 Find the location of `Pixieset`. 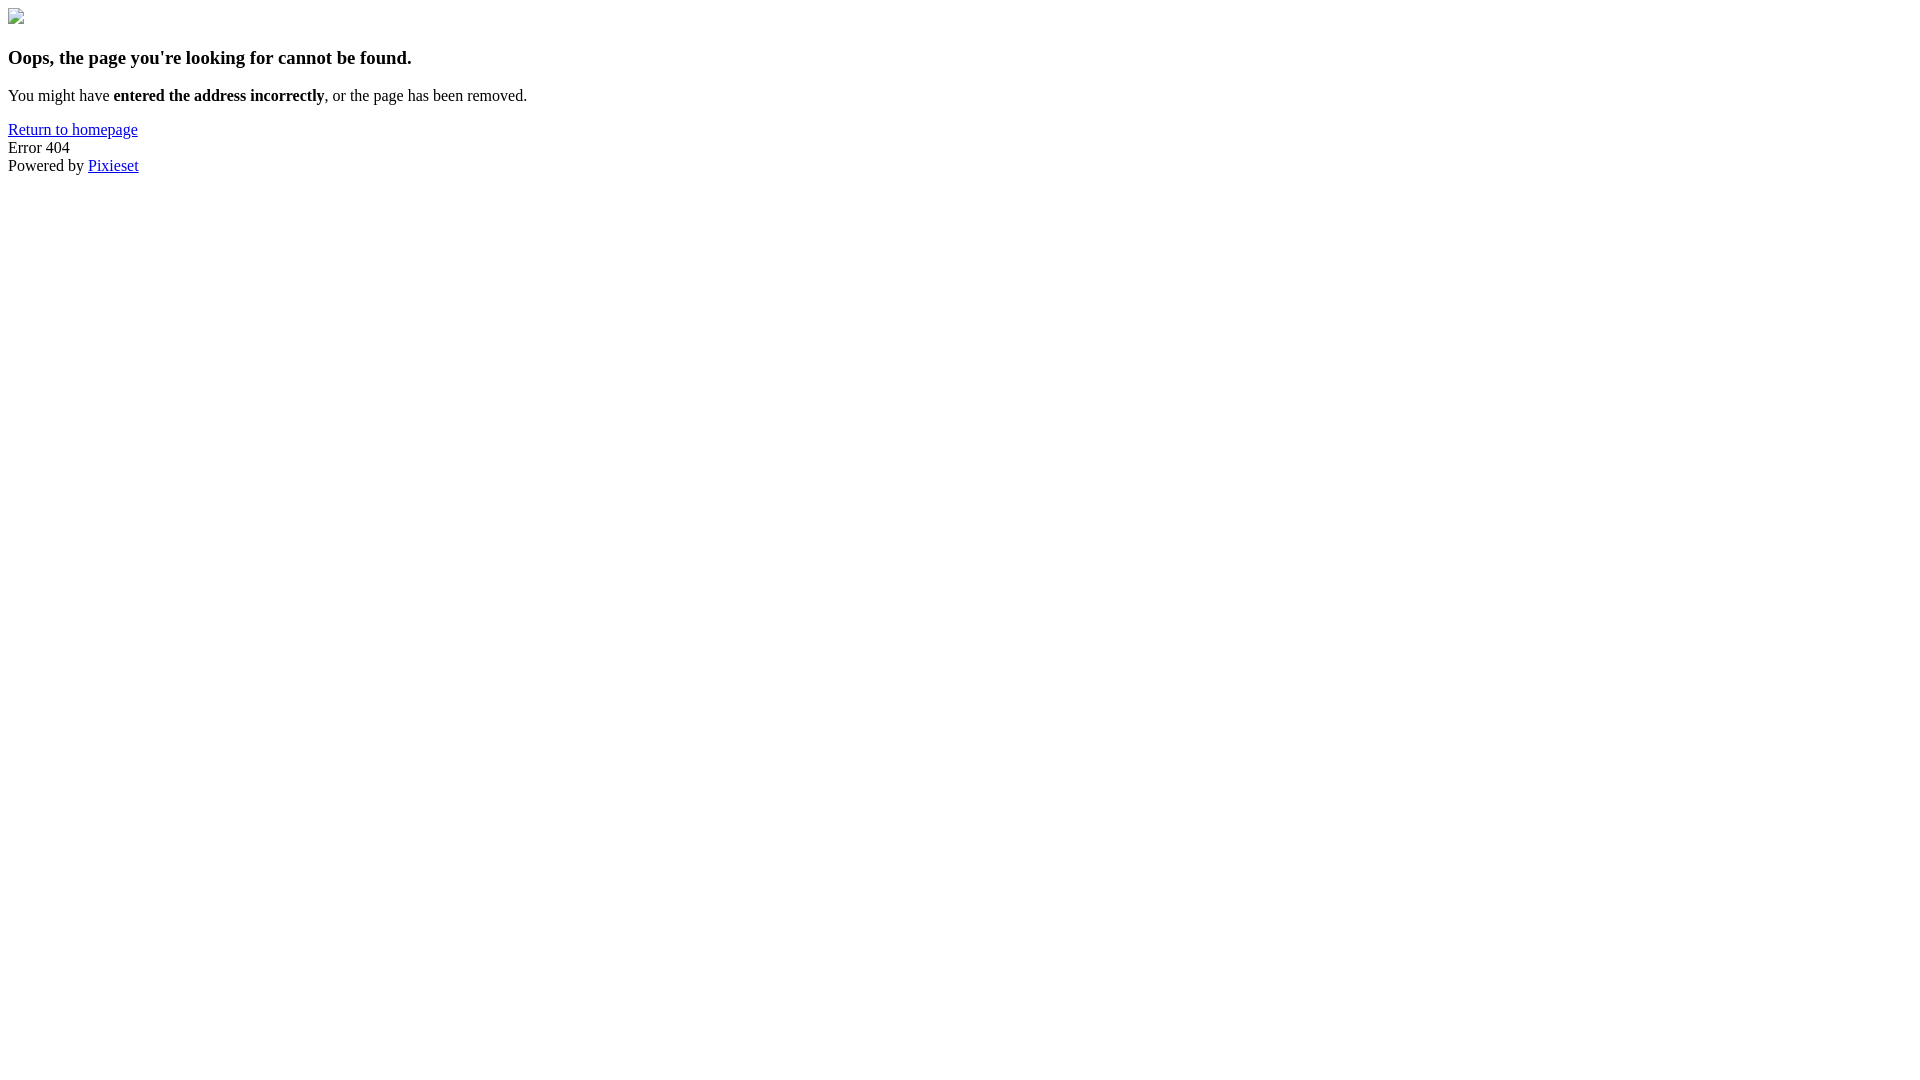

Pixieset is located at coordinates (114, 166).